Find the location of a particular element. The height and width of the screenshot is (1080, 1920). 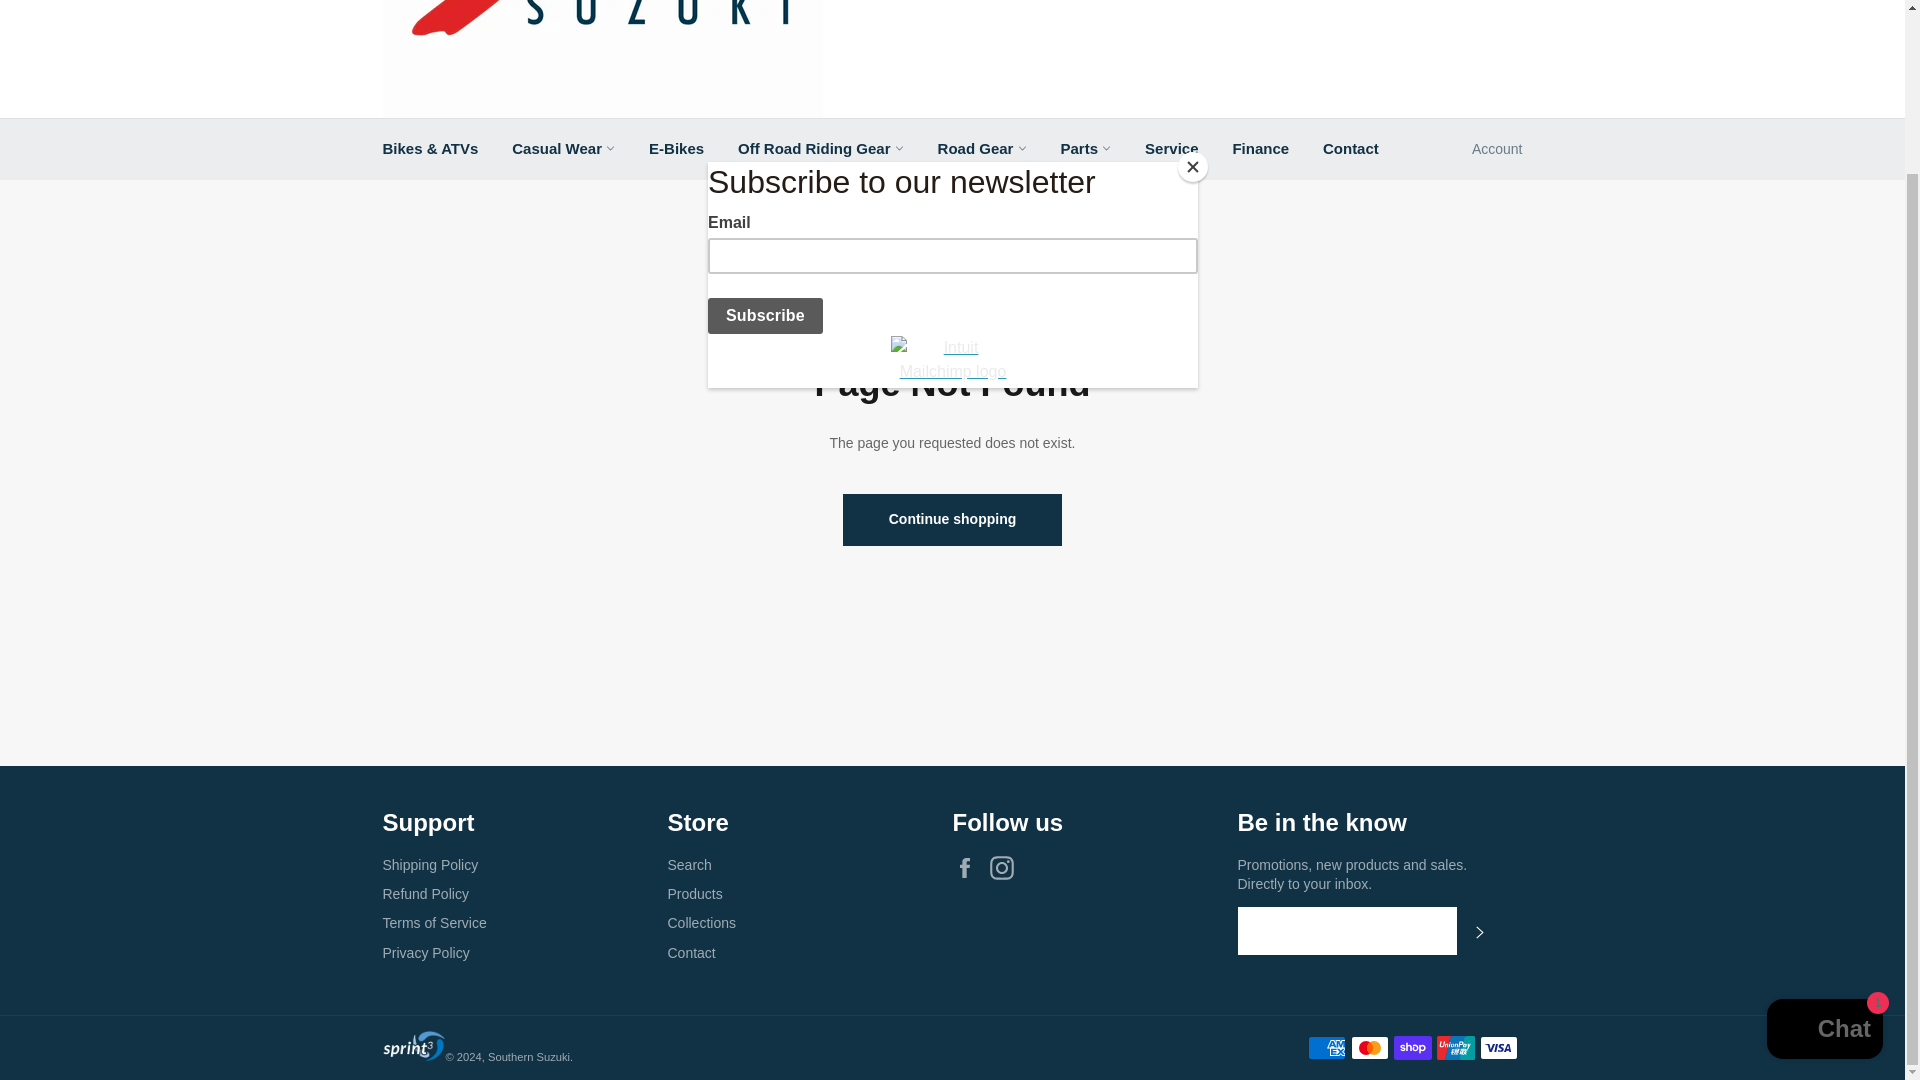

My image is located at coordinates (414, 1046).